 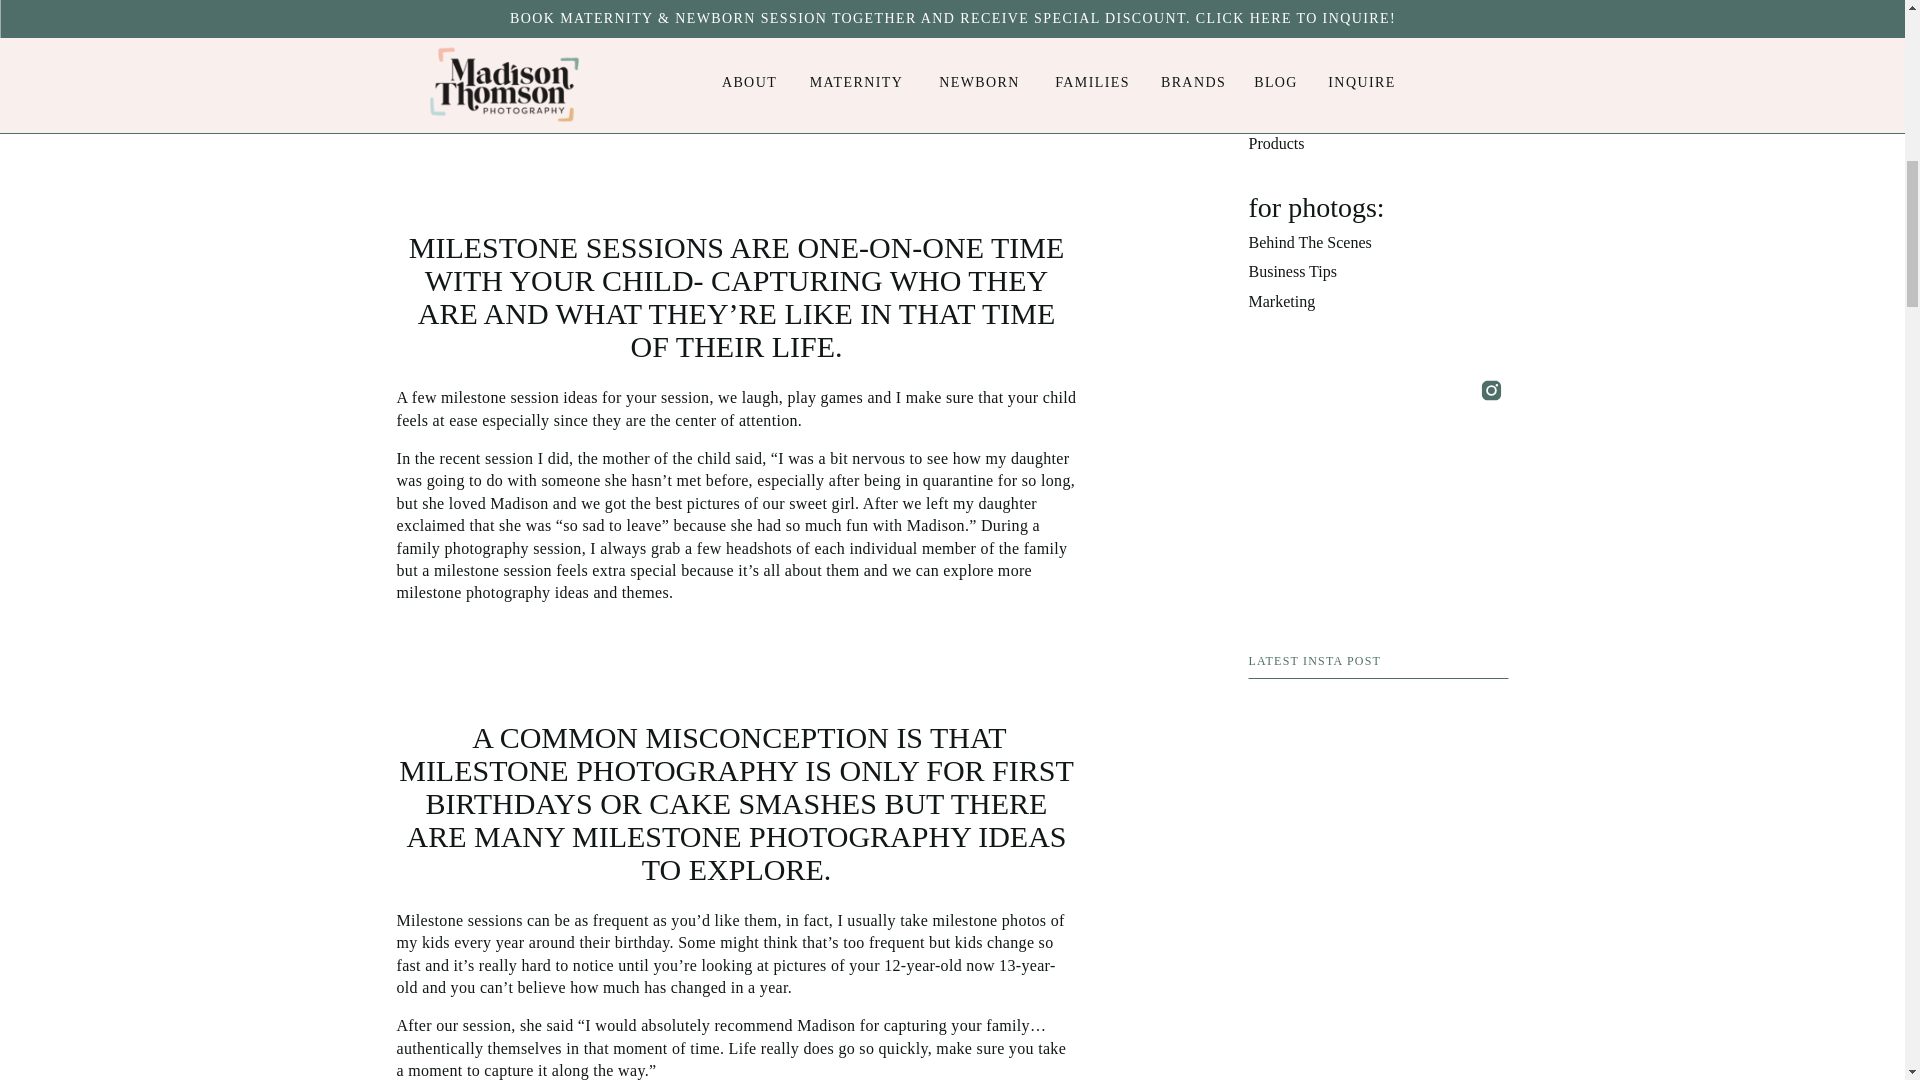 I want to click on Behind The Scenes, so click(x=1378, y=244).